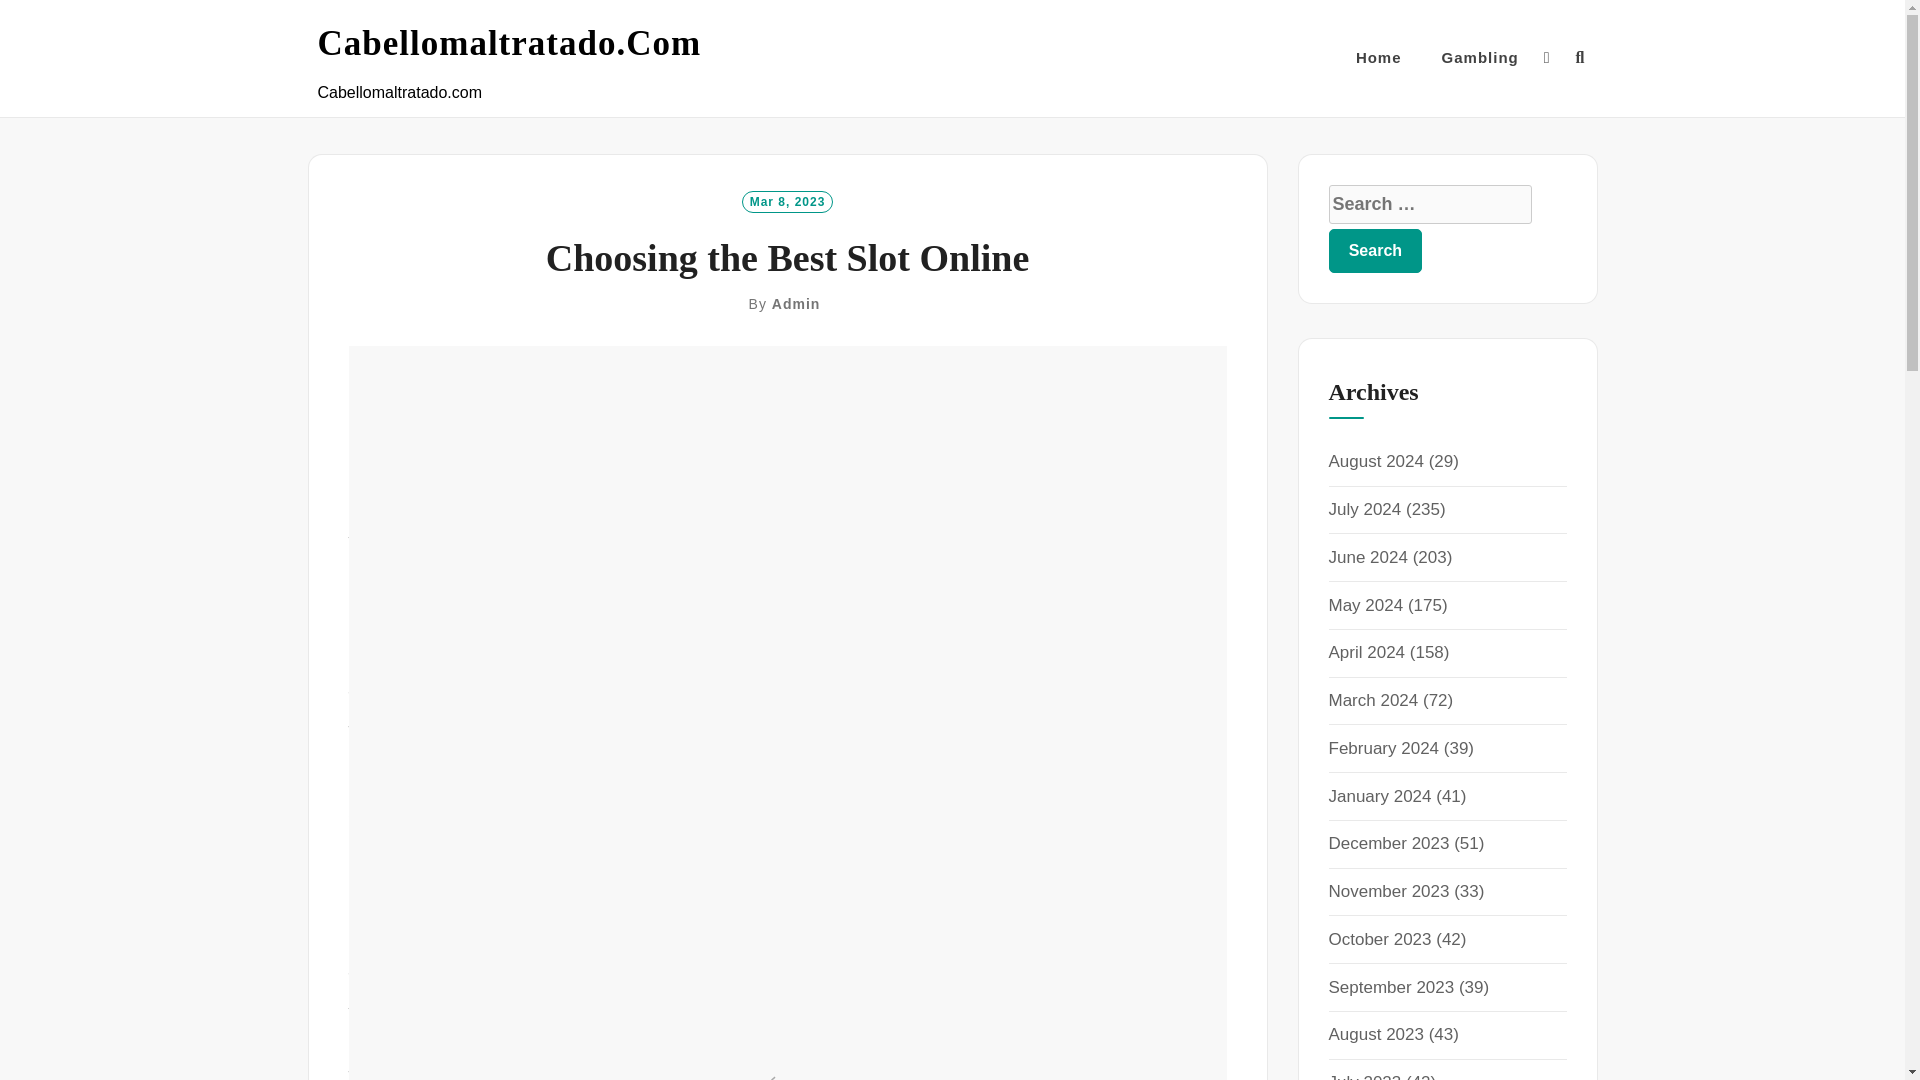  I want to click on April 2024, so click(1366, 652).